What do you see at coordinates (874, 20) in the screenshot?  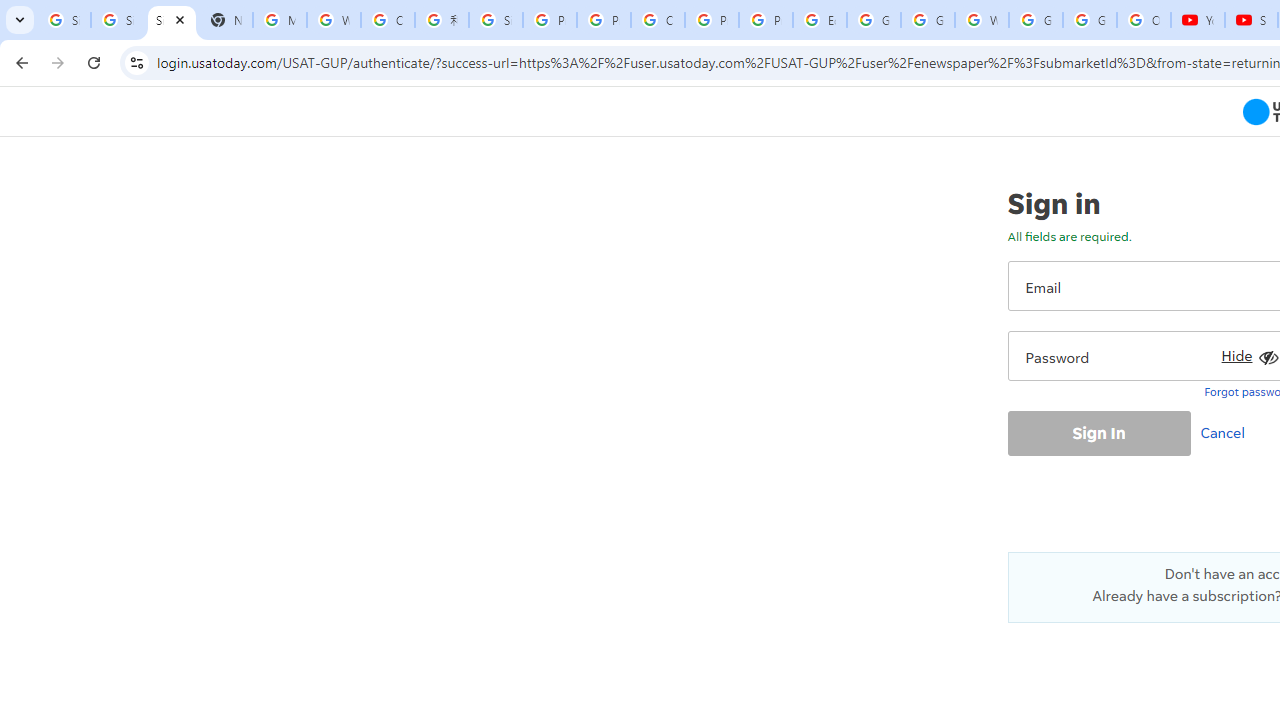 I see `Google Slides: Sign-in` at bounding box center [874, 20].